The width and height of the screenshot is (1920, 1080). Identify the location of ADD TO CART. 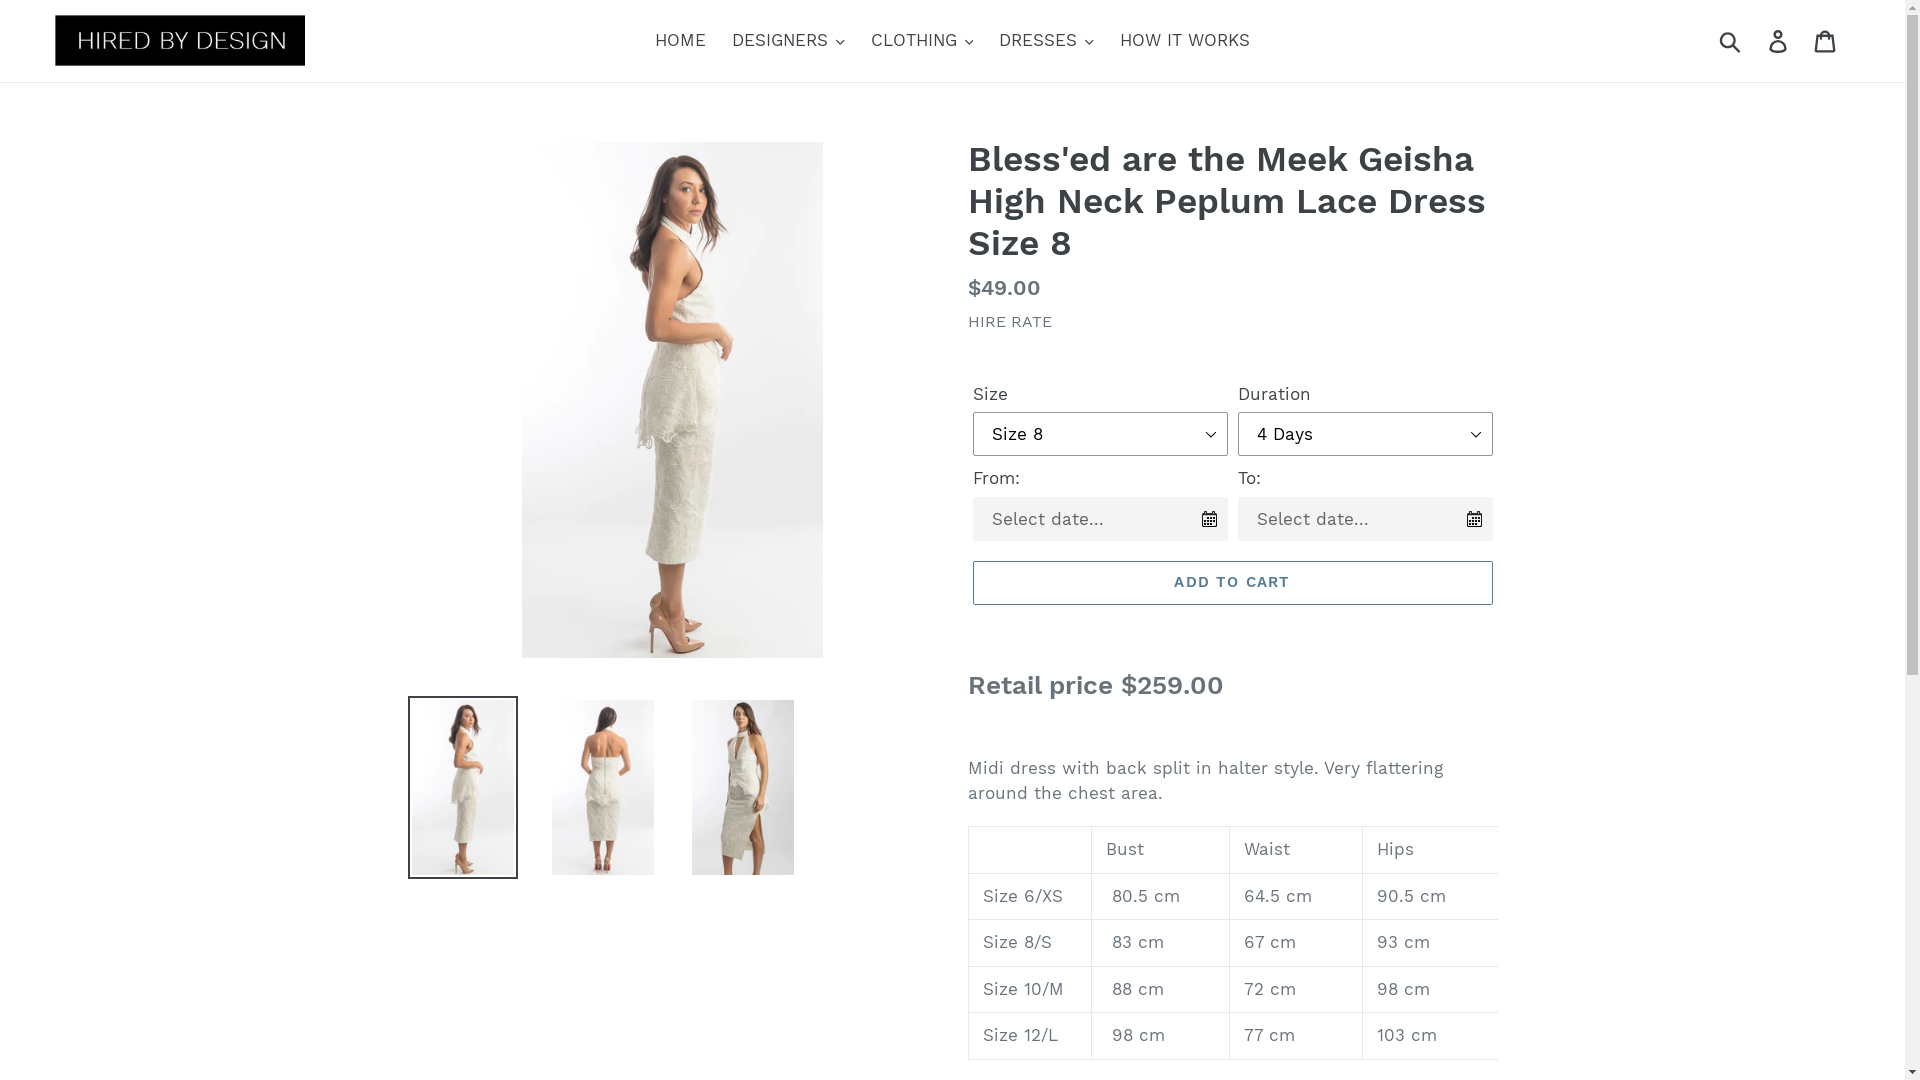
(1232, 583).